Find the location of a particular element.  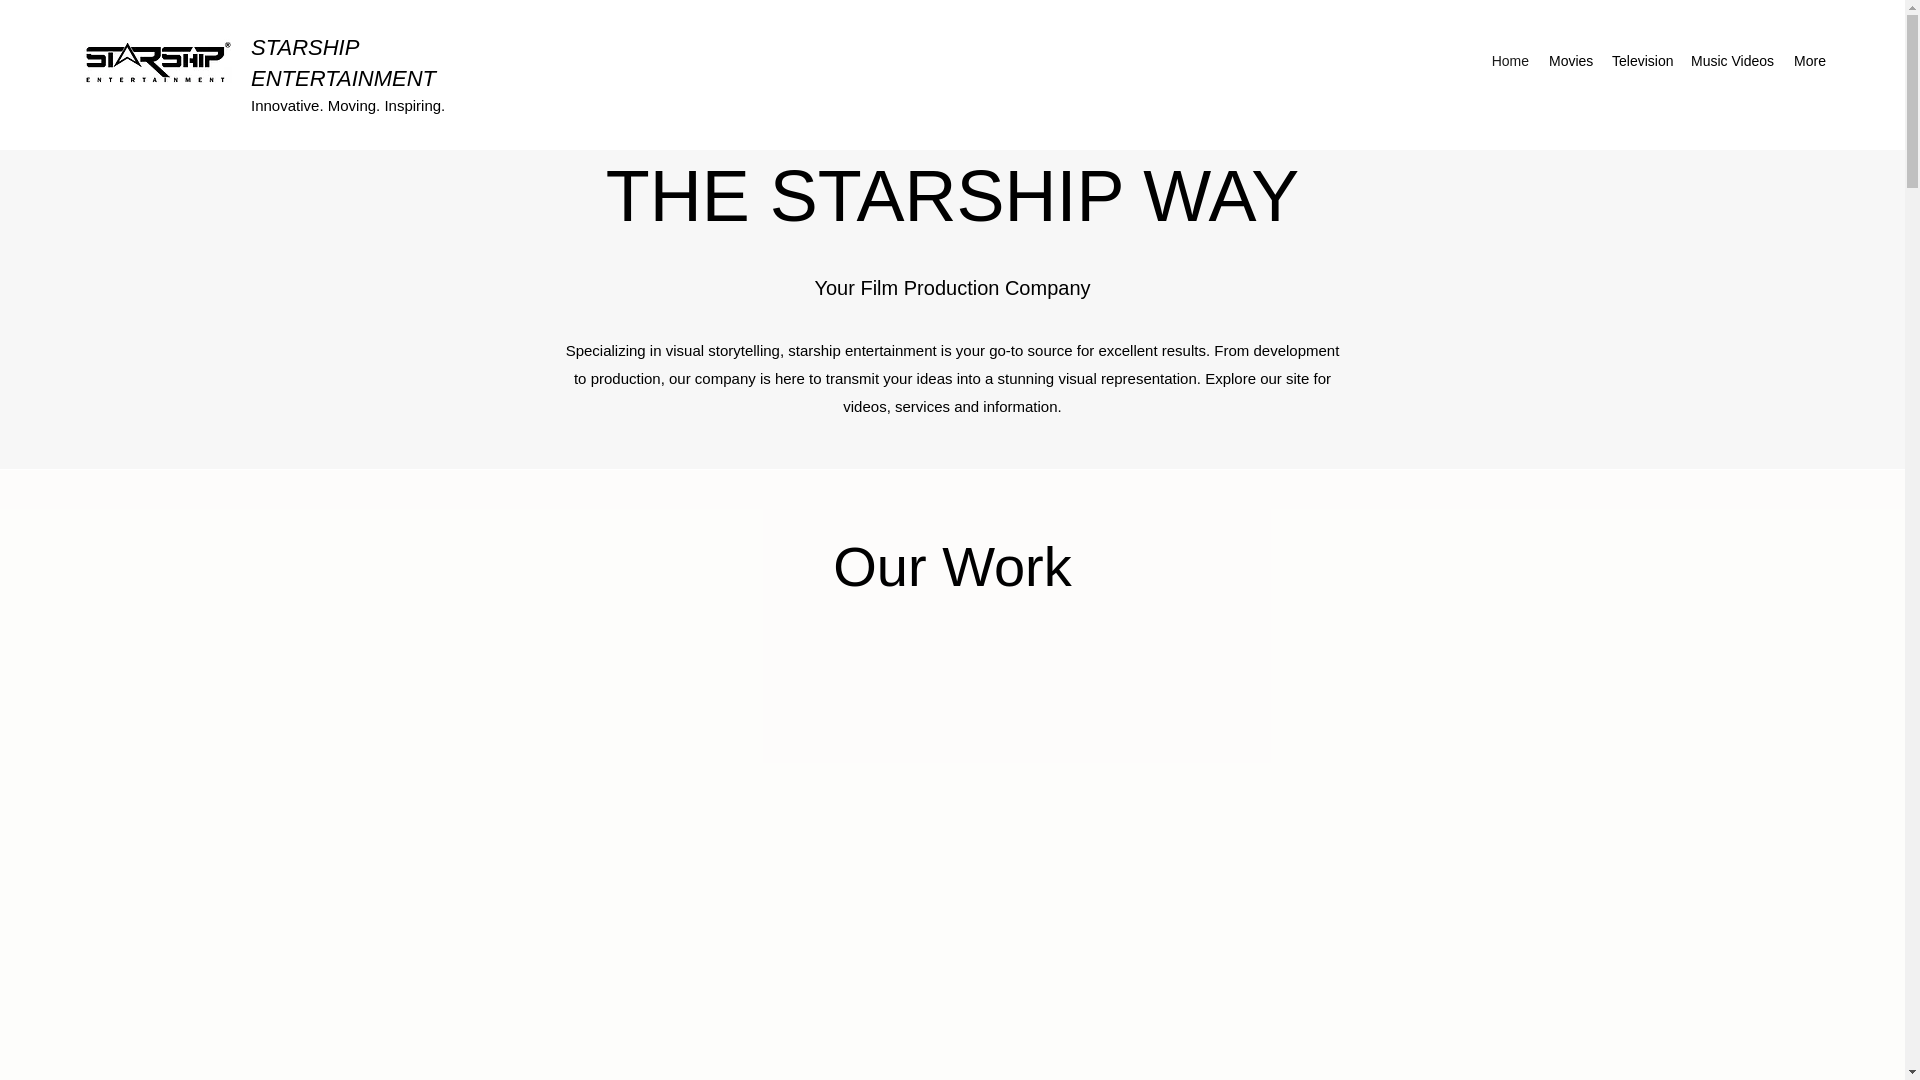

Home is located at coordinates (1510, 60).